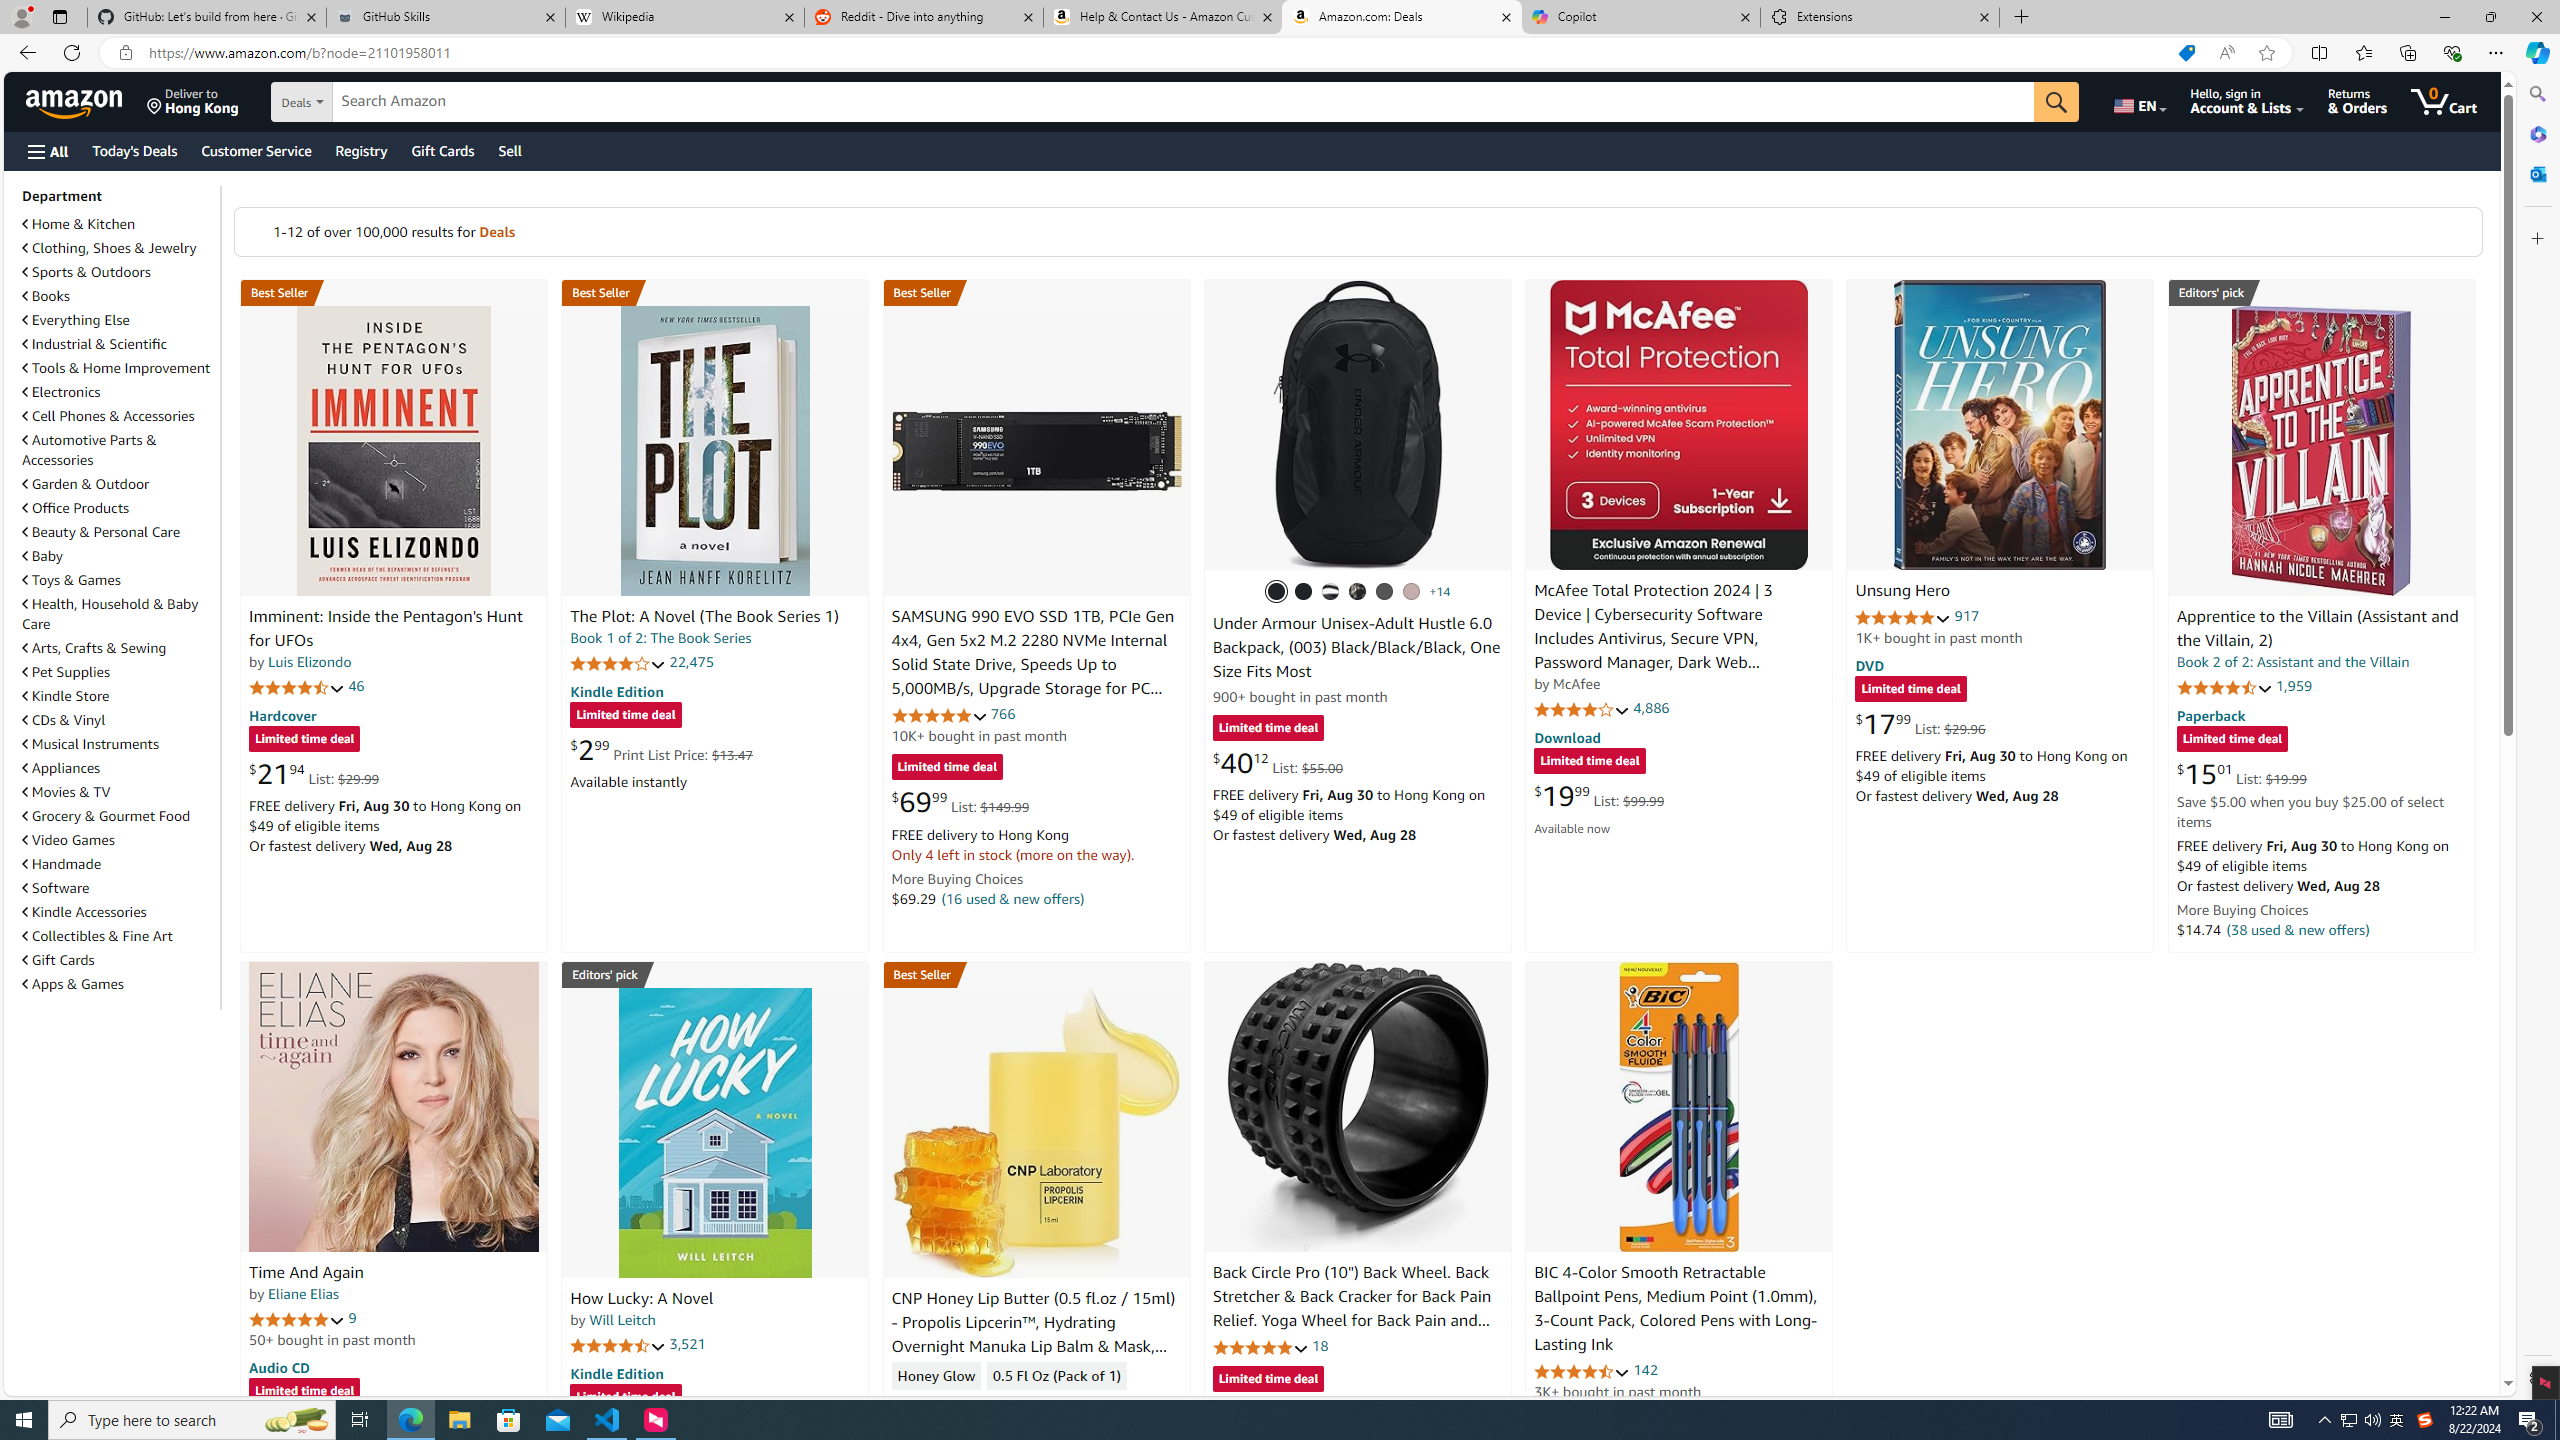  I want to click on Amazon.com: Deals, so click(1402, 17).